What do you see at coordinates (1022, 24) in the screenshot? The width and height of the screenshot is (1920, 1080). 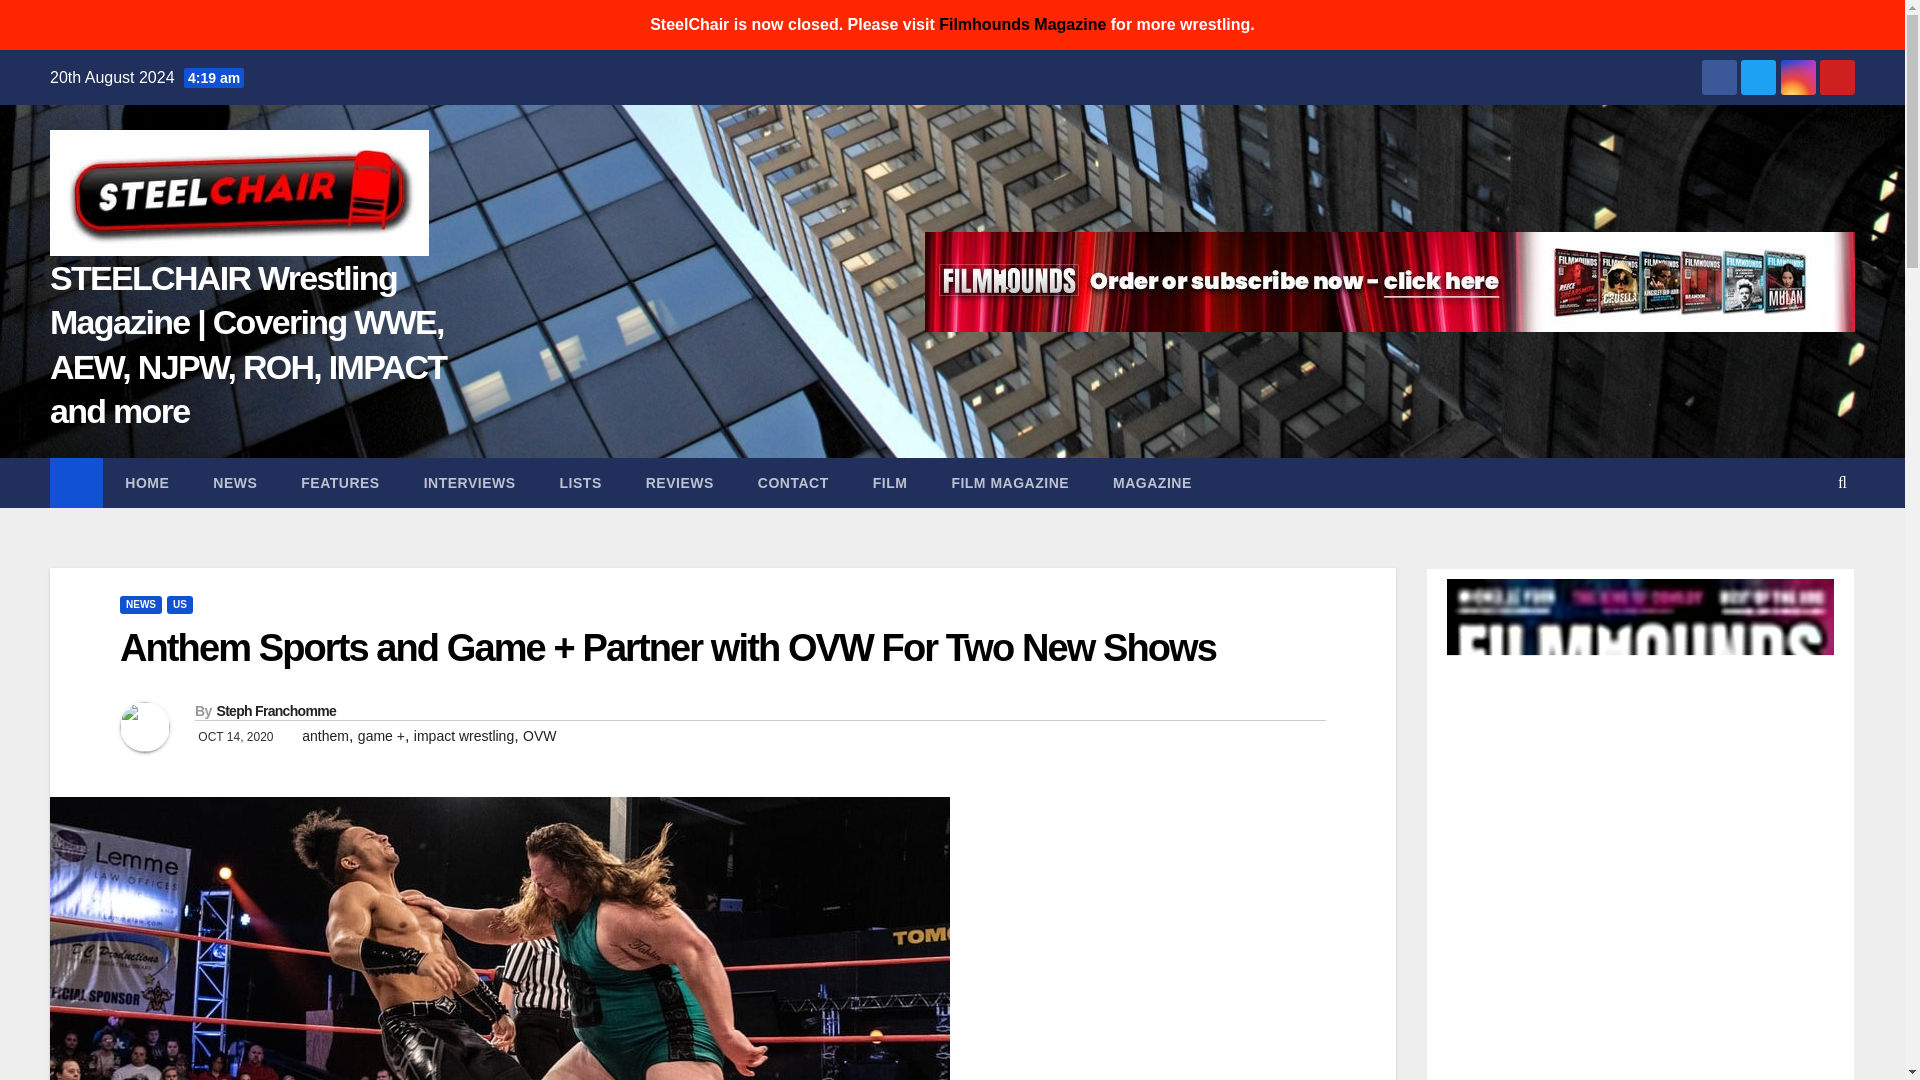 I see `Filmhounds Magazine` at bounding box center [1022, 24].